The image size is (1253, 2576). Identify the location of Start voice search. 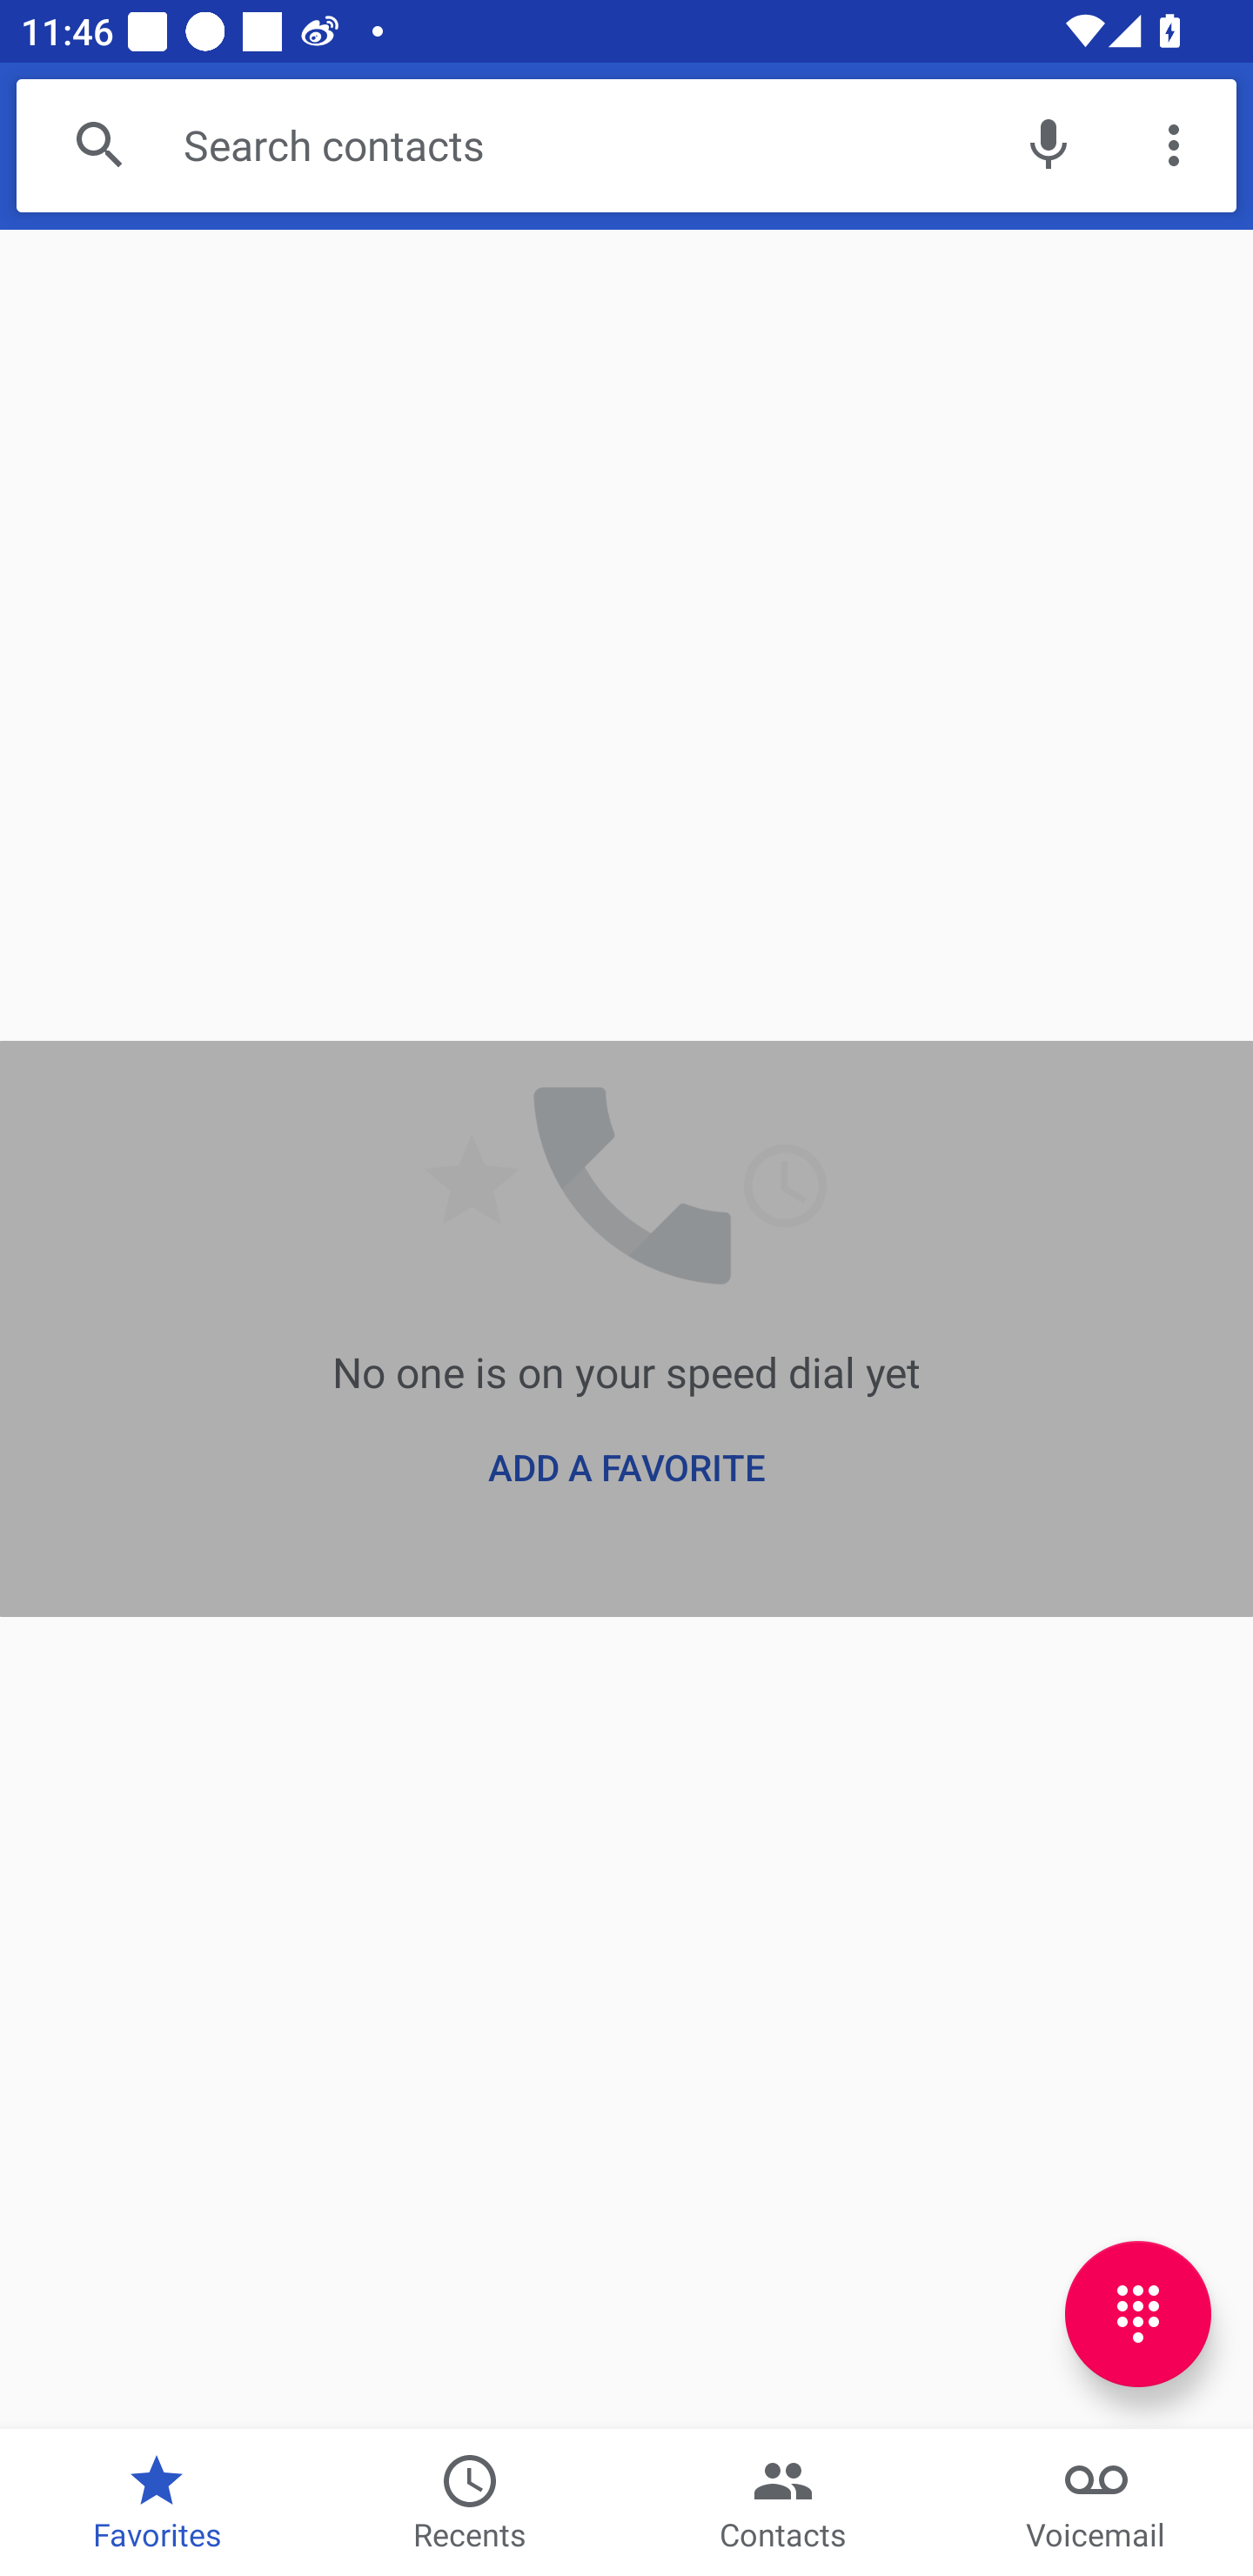
(1049, 144).